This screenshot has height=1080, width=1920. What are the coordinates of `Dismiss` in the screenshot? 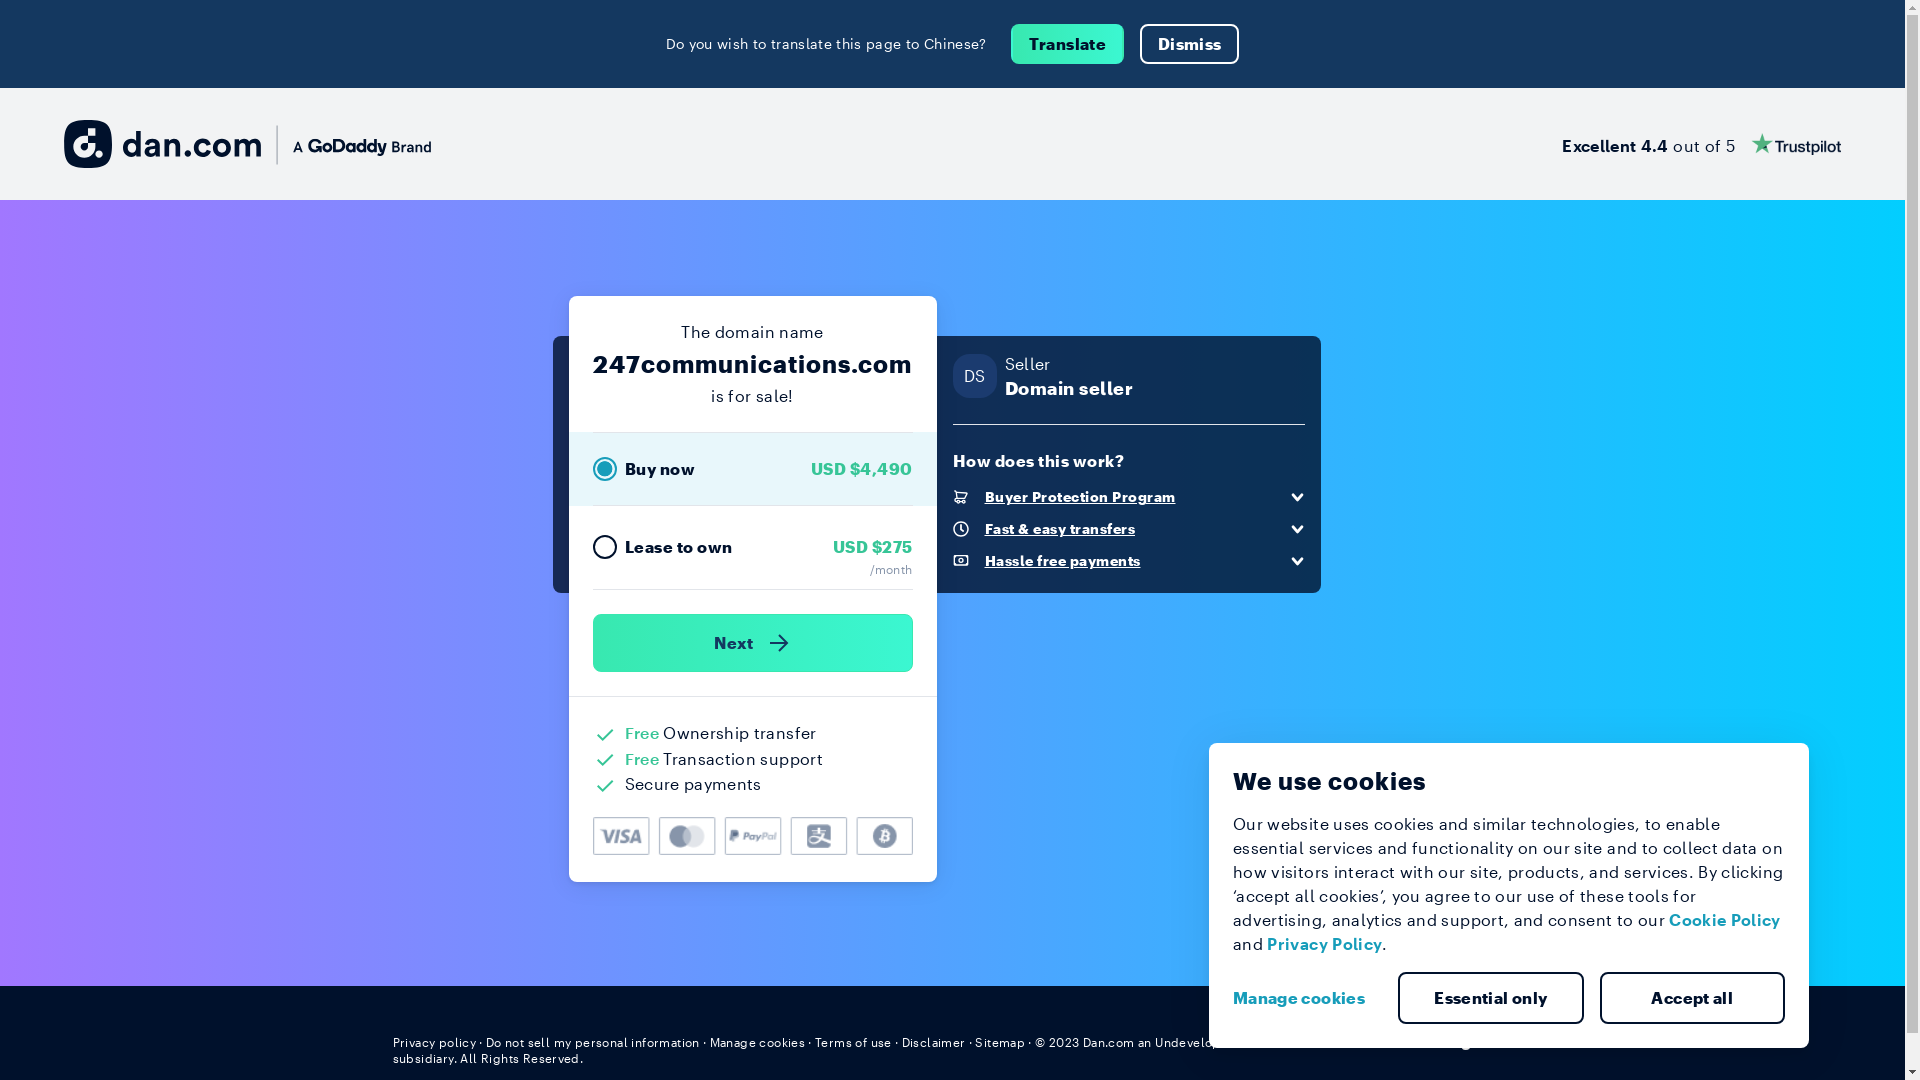 It's located at (1190, 44).